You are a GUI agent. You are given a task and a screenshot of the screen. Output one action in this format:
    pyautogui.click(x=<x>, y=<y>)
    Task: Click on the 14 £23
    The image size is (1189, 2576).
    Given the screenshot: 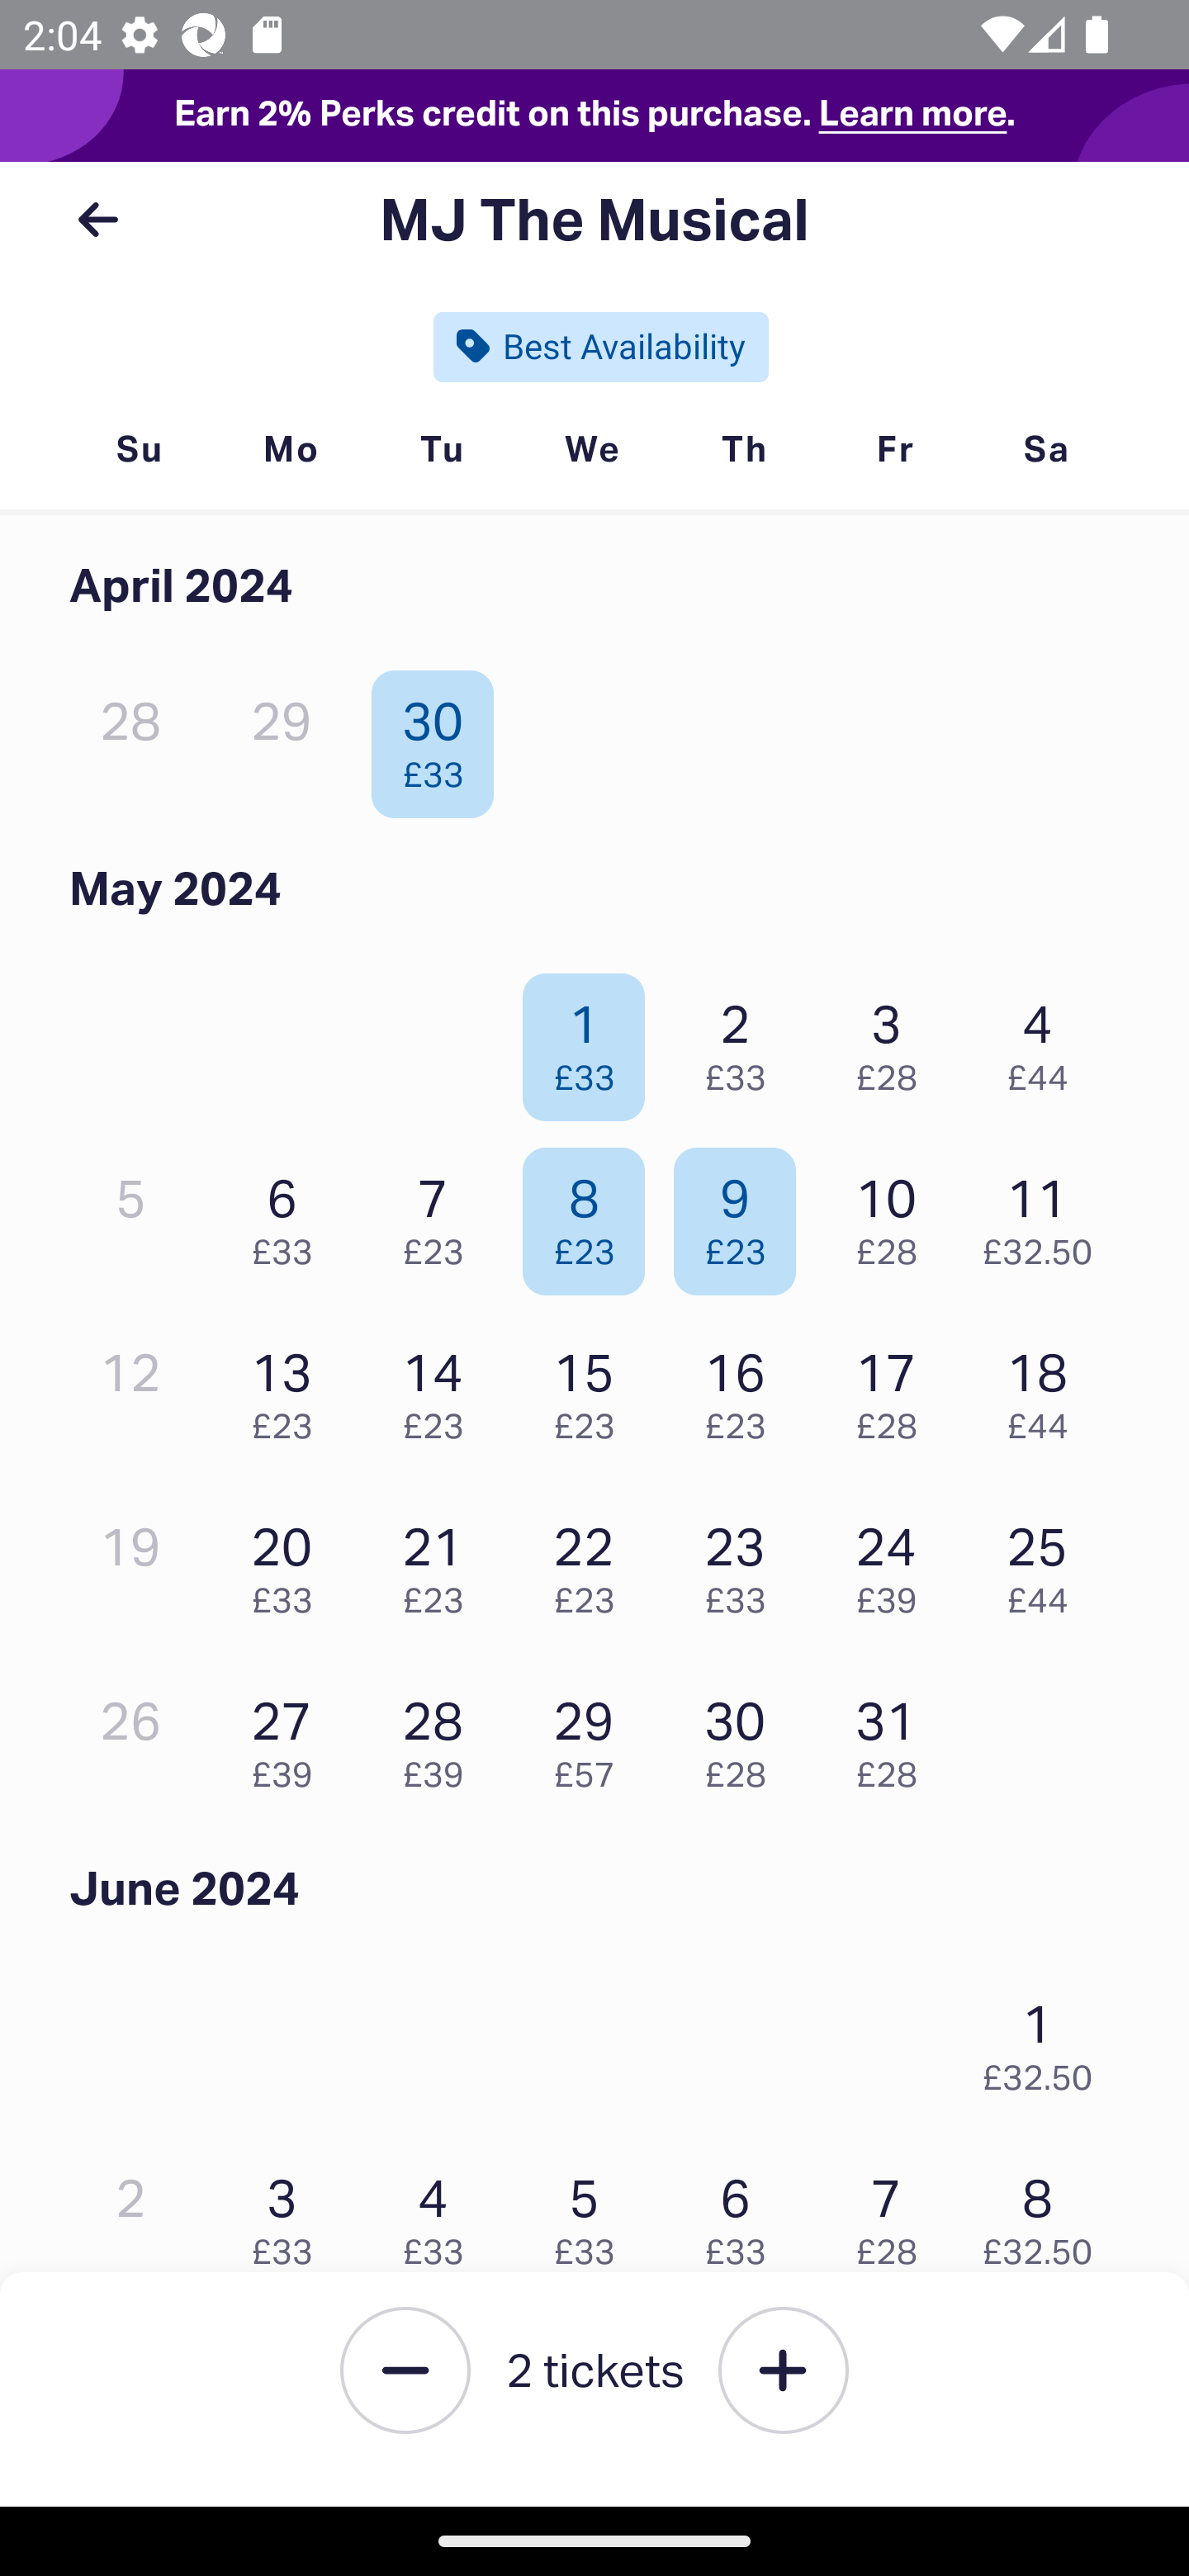 What is the action you would take?
    pyautogui.click(x=441, y=1388)
    